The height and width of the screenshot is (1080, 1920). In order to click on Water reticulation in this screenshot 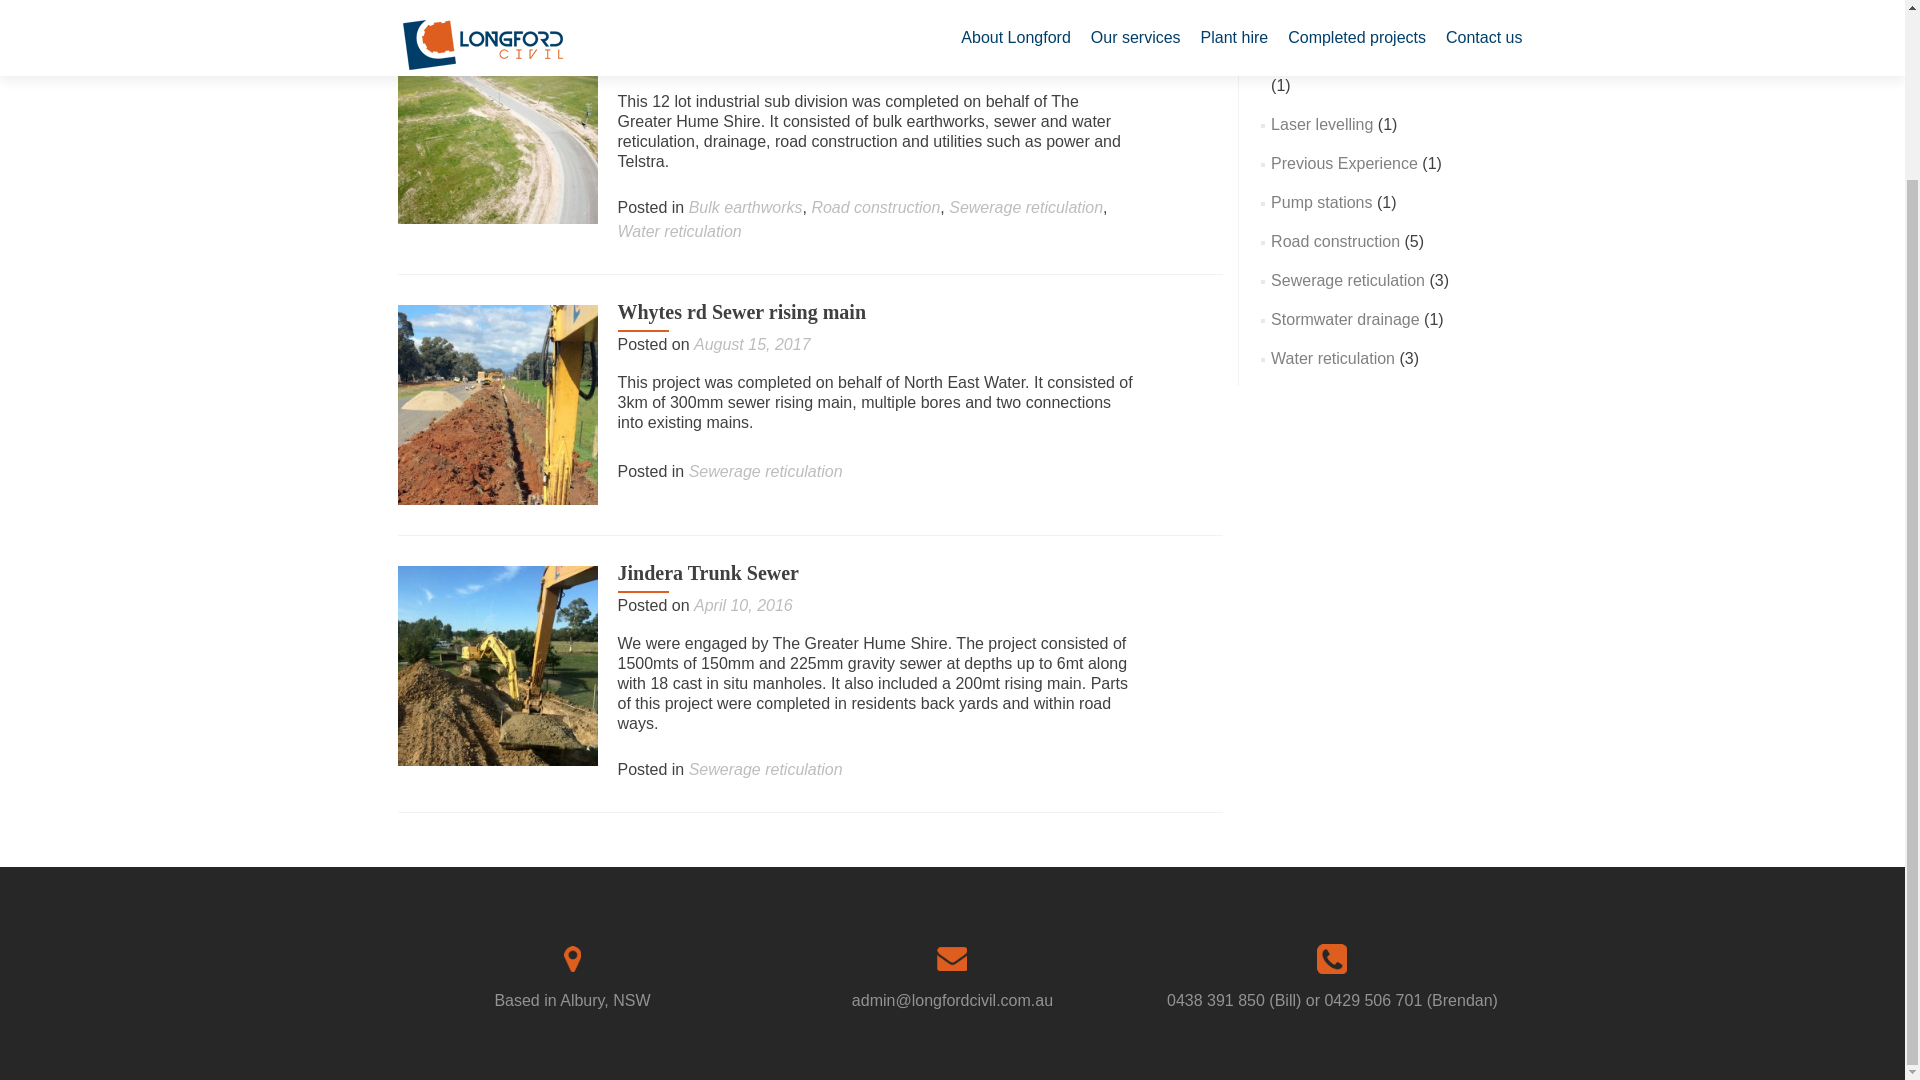, I will do `click(680, 230)`.